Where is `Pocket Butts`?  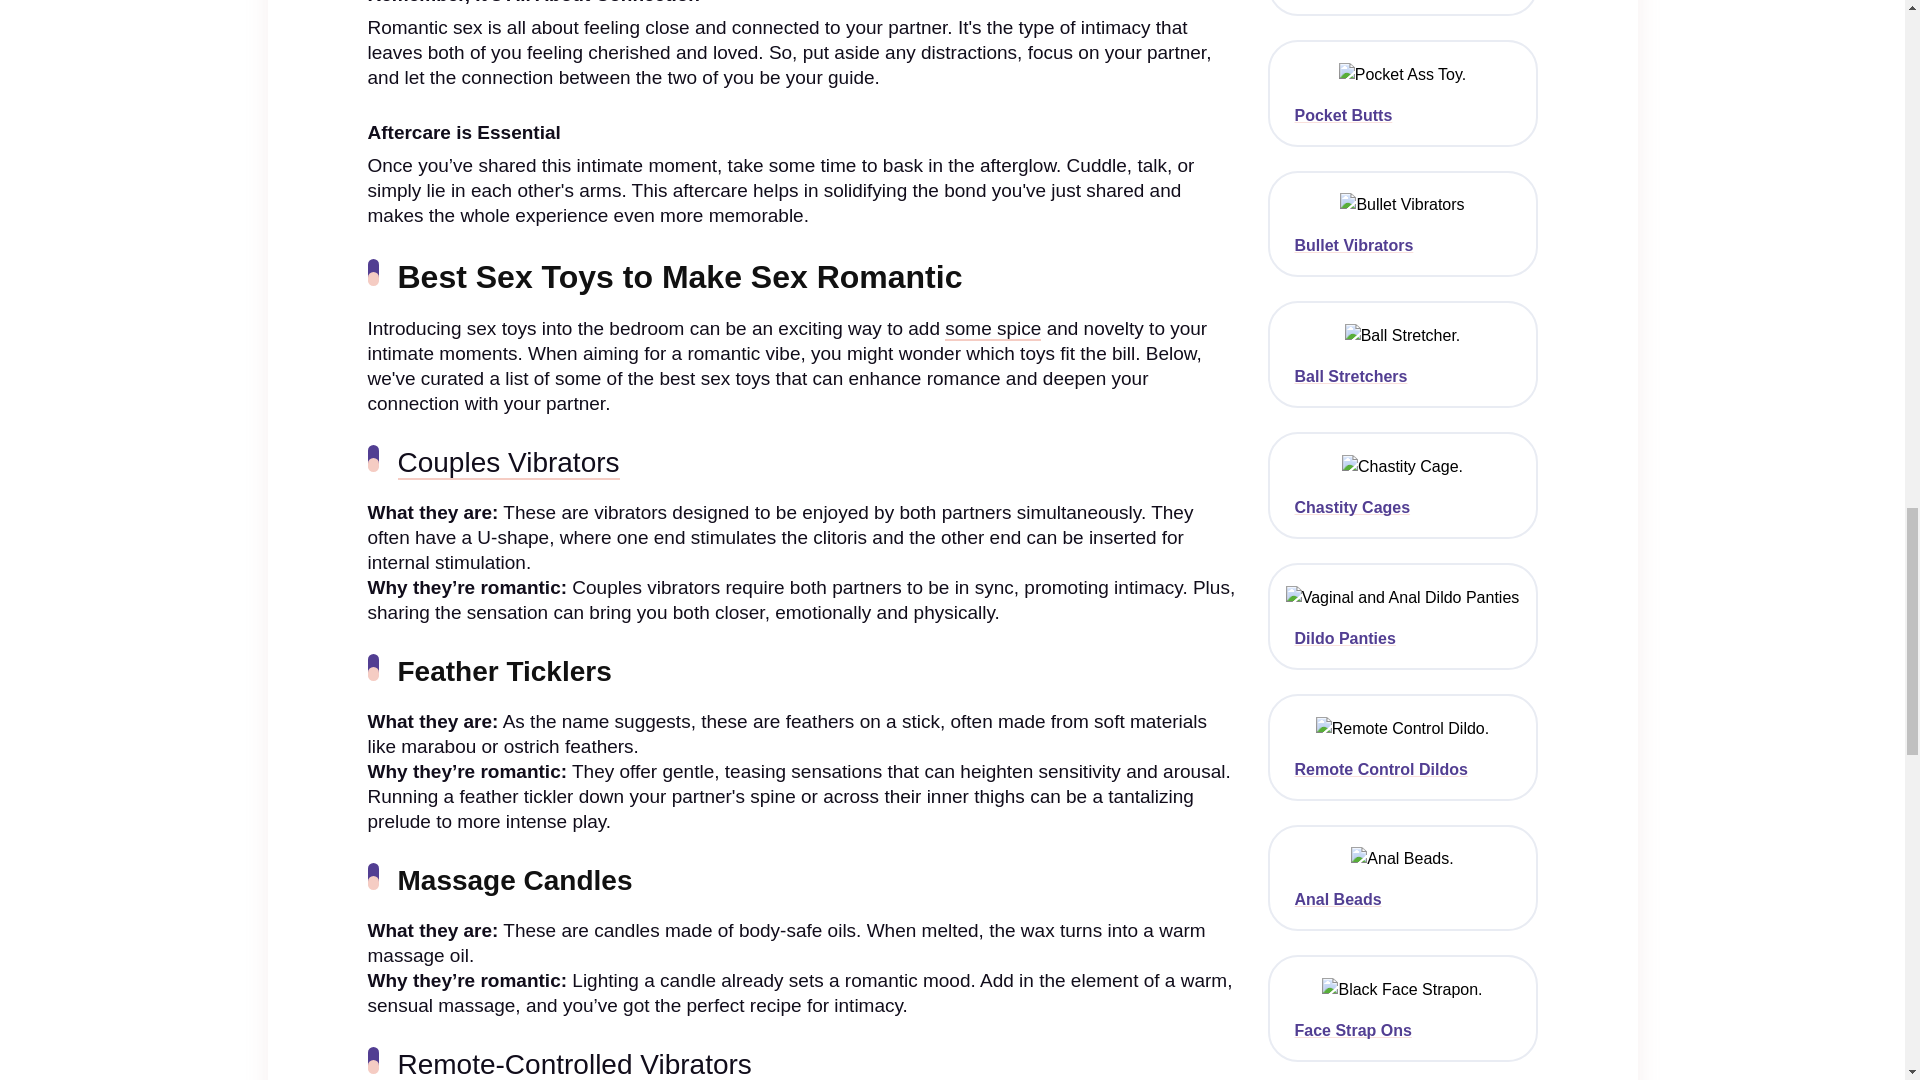 Pocket Butts is located at coordinates (1402, 116).